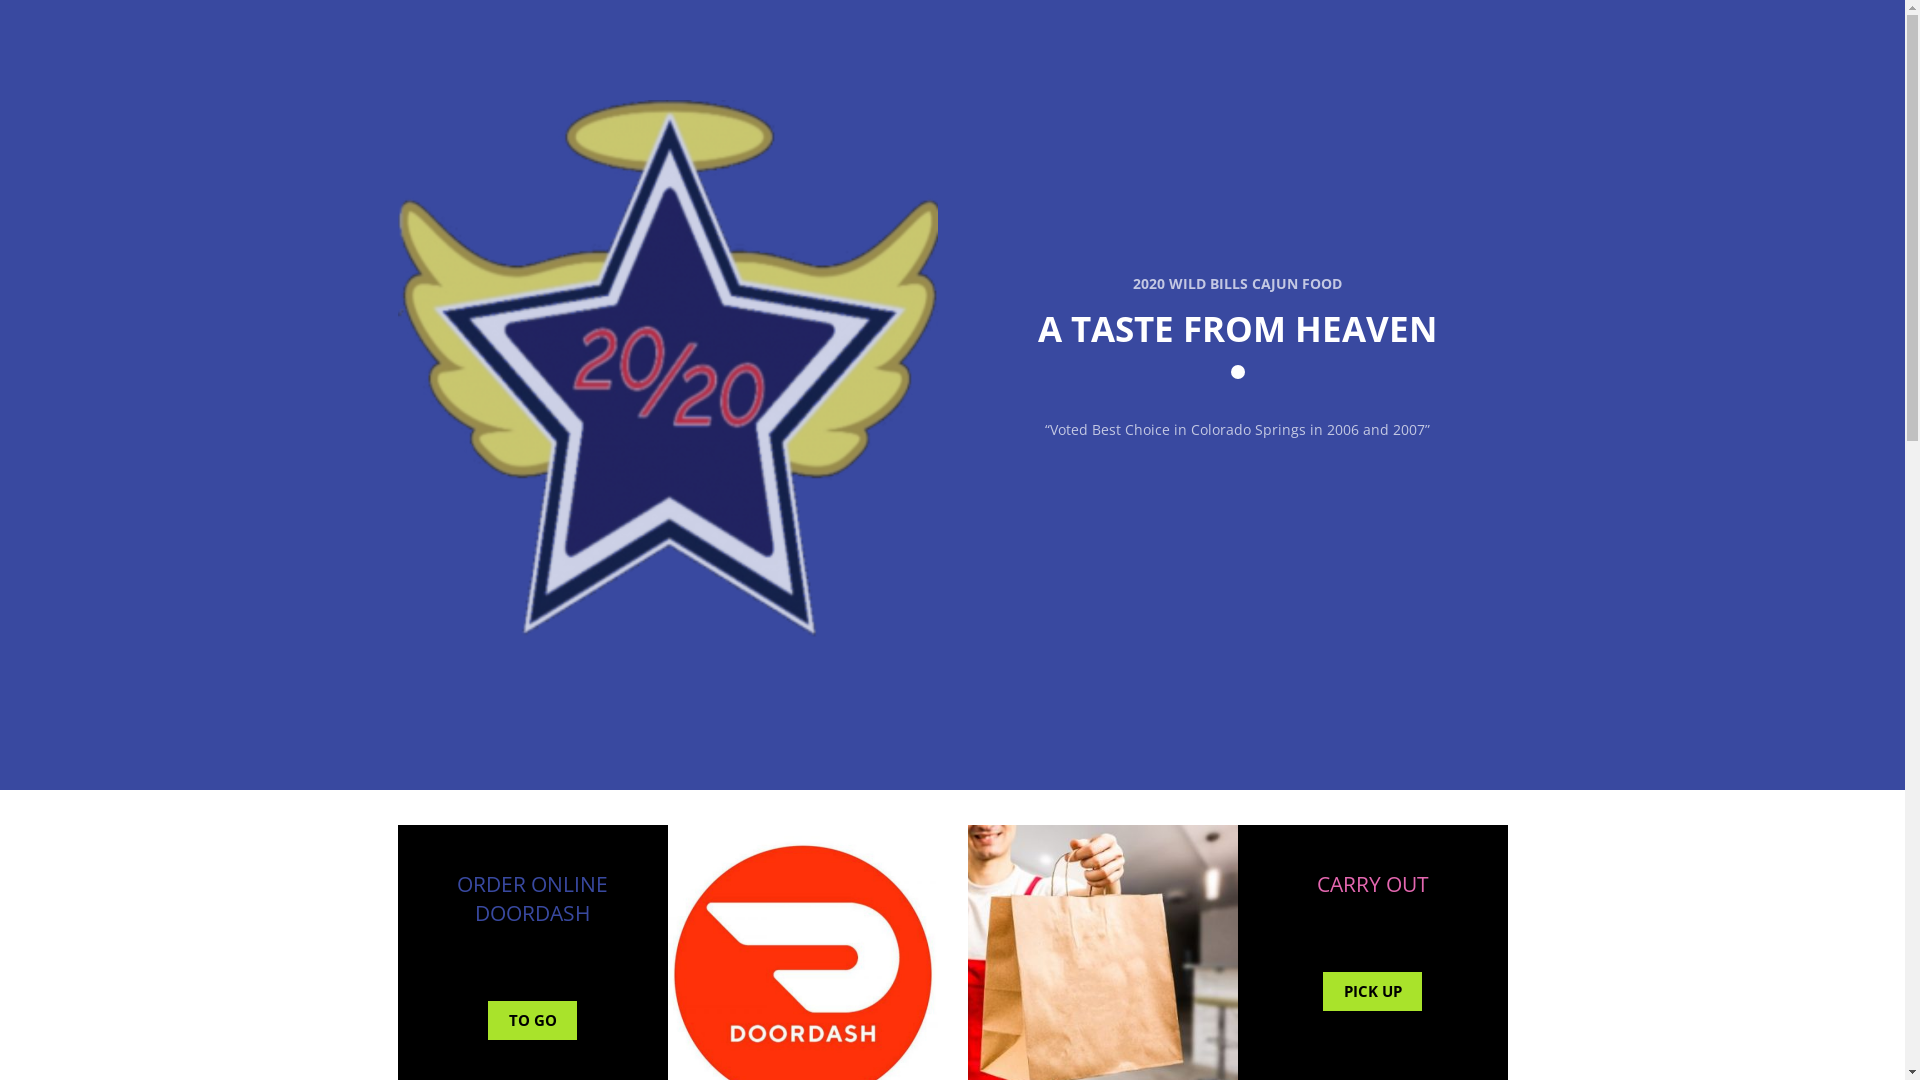 This screenshot has height=1080, width=1920. I want to click on TO GO, so click(533, 1020).